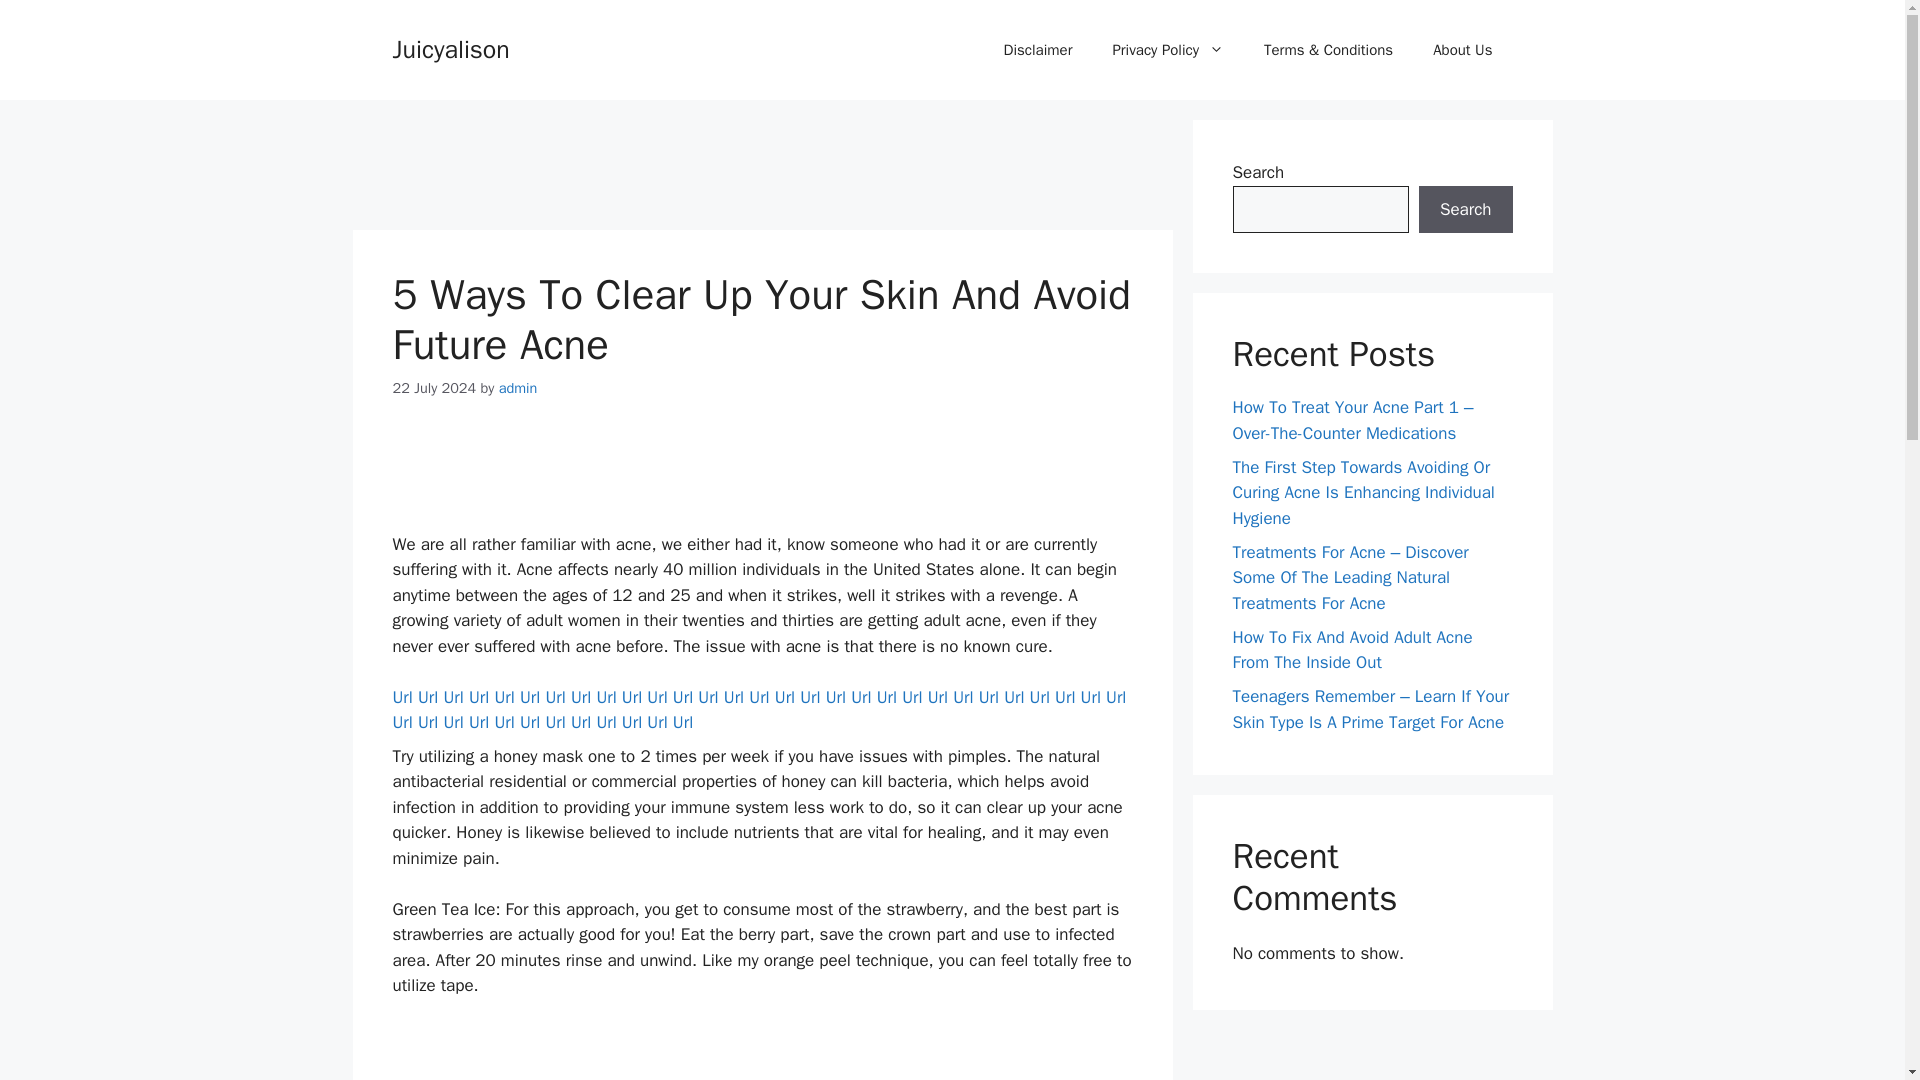 The width and height of the screenshot is (1920, 1080). I want to click on Url, so click(580, 697).